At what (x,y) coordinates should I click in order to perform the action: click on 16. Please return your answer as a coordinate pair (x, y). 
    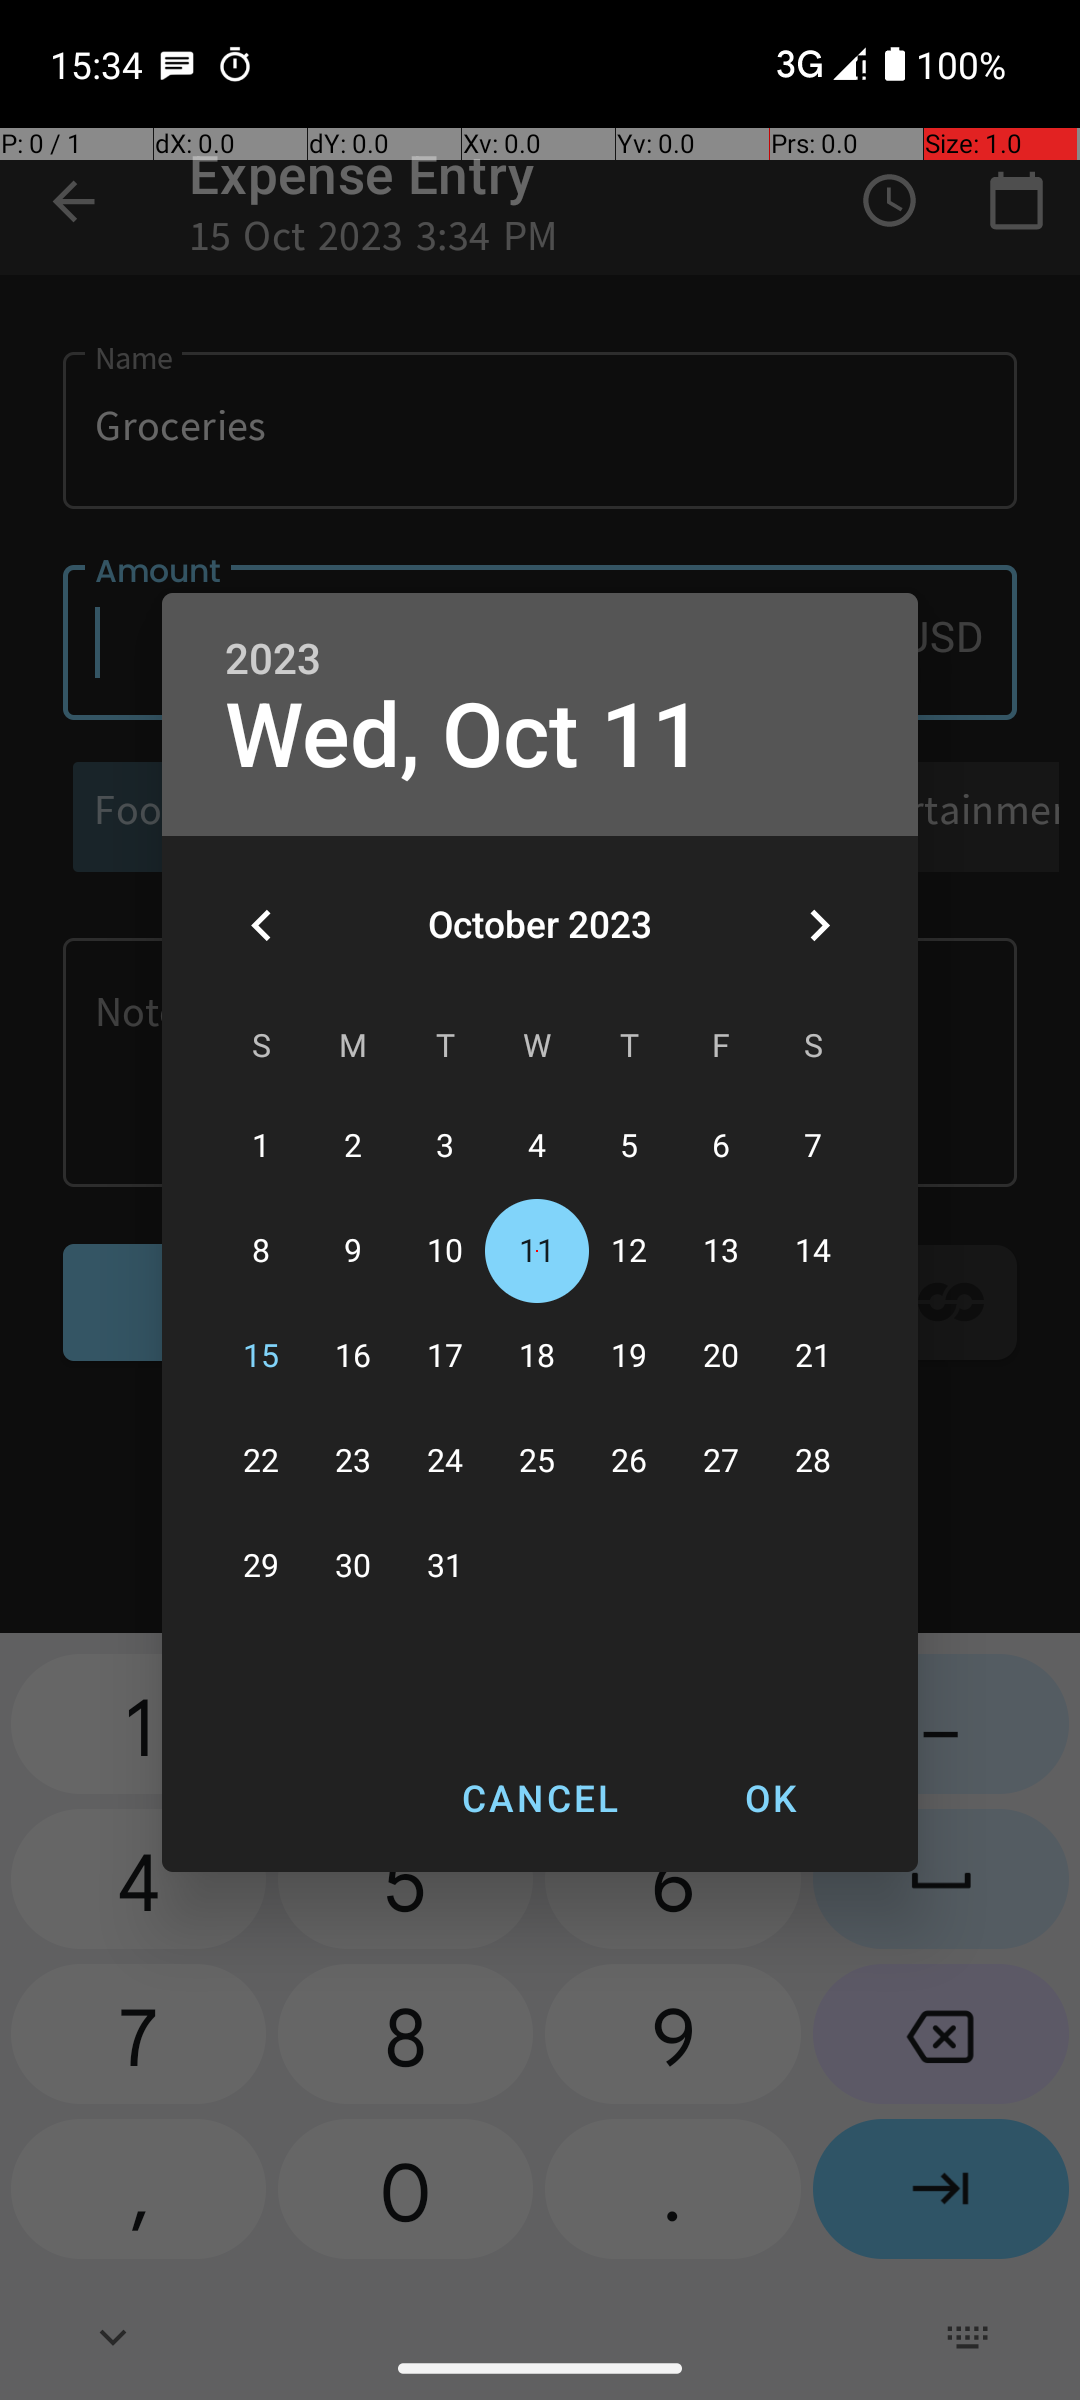
    Looking at the image, I should click on (353, 1356).